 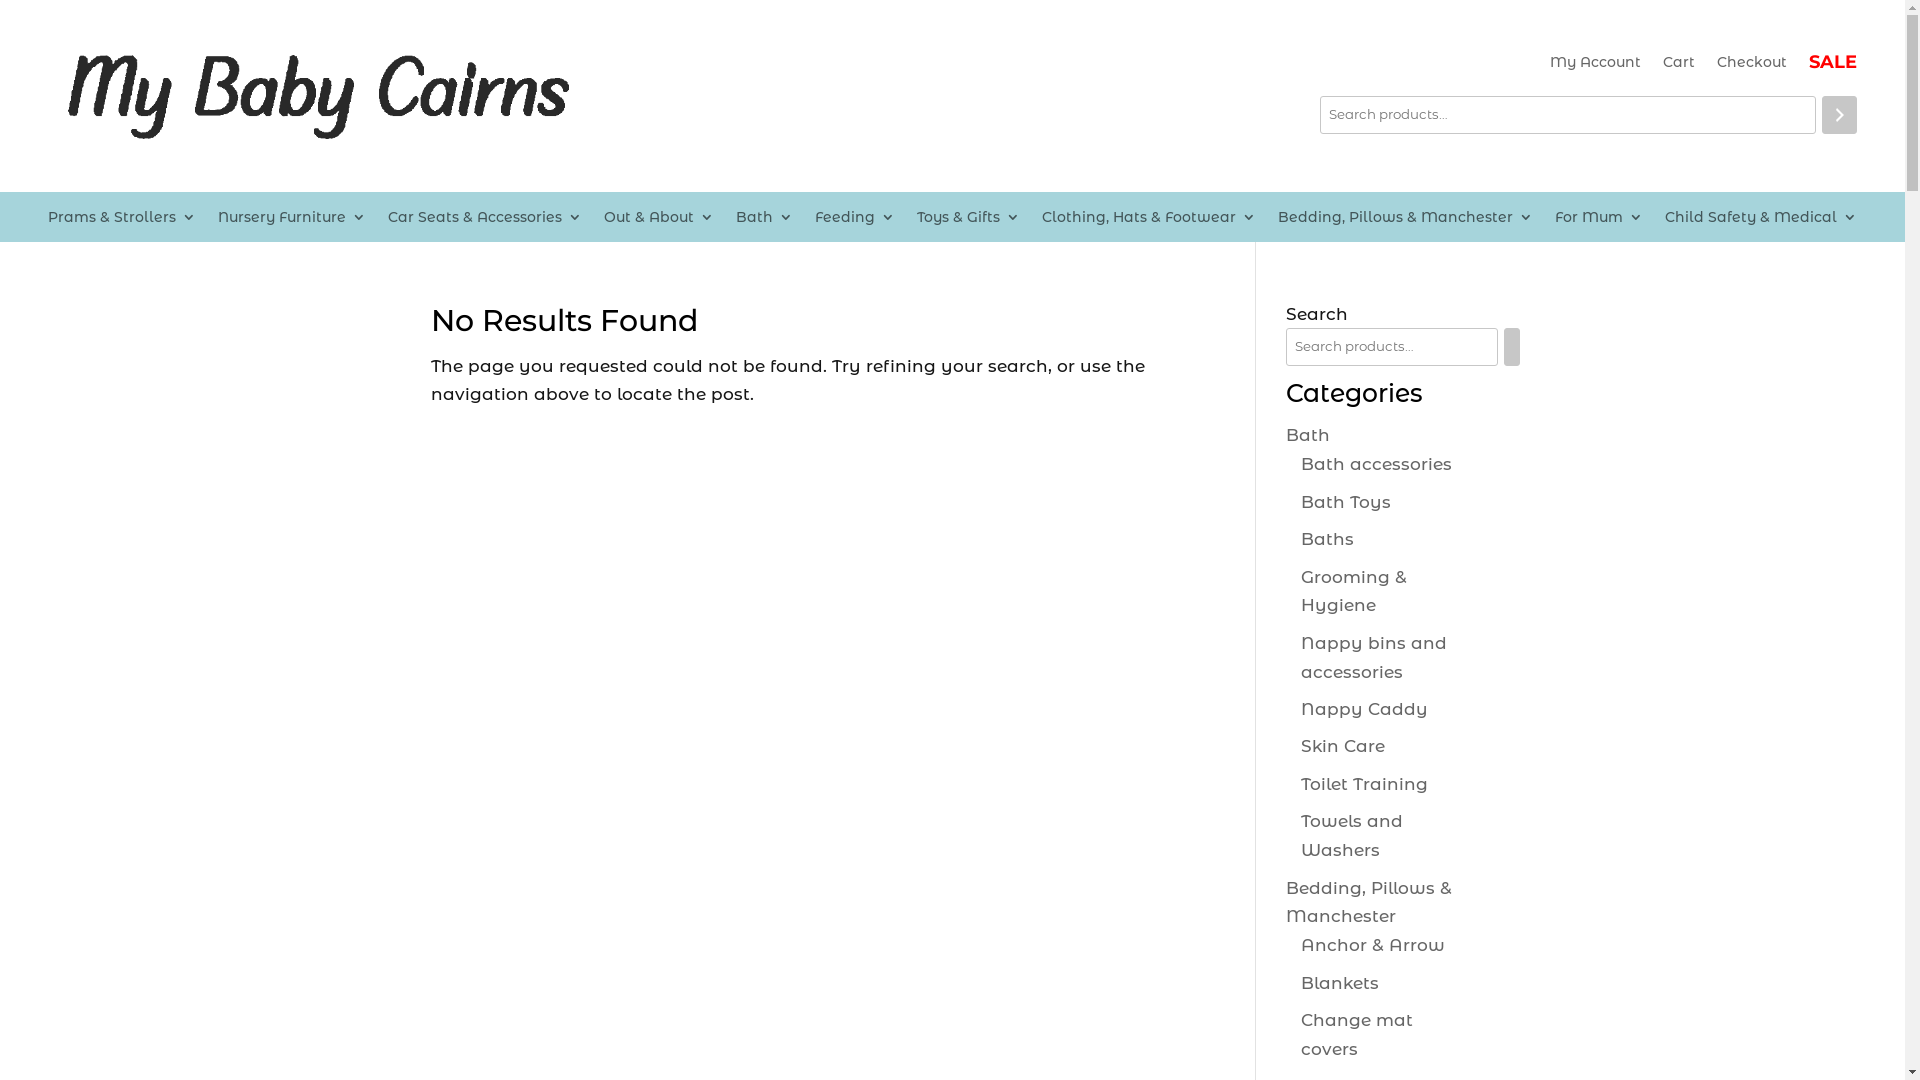 What do you see at coordinates (1752, 66) in the screenshot?
I see `Checkout` at bounding box center [1752, 66].